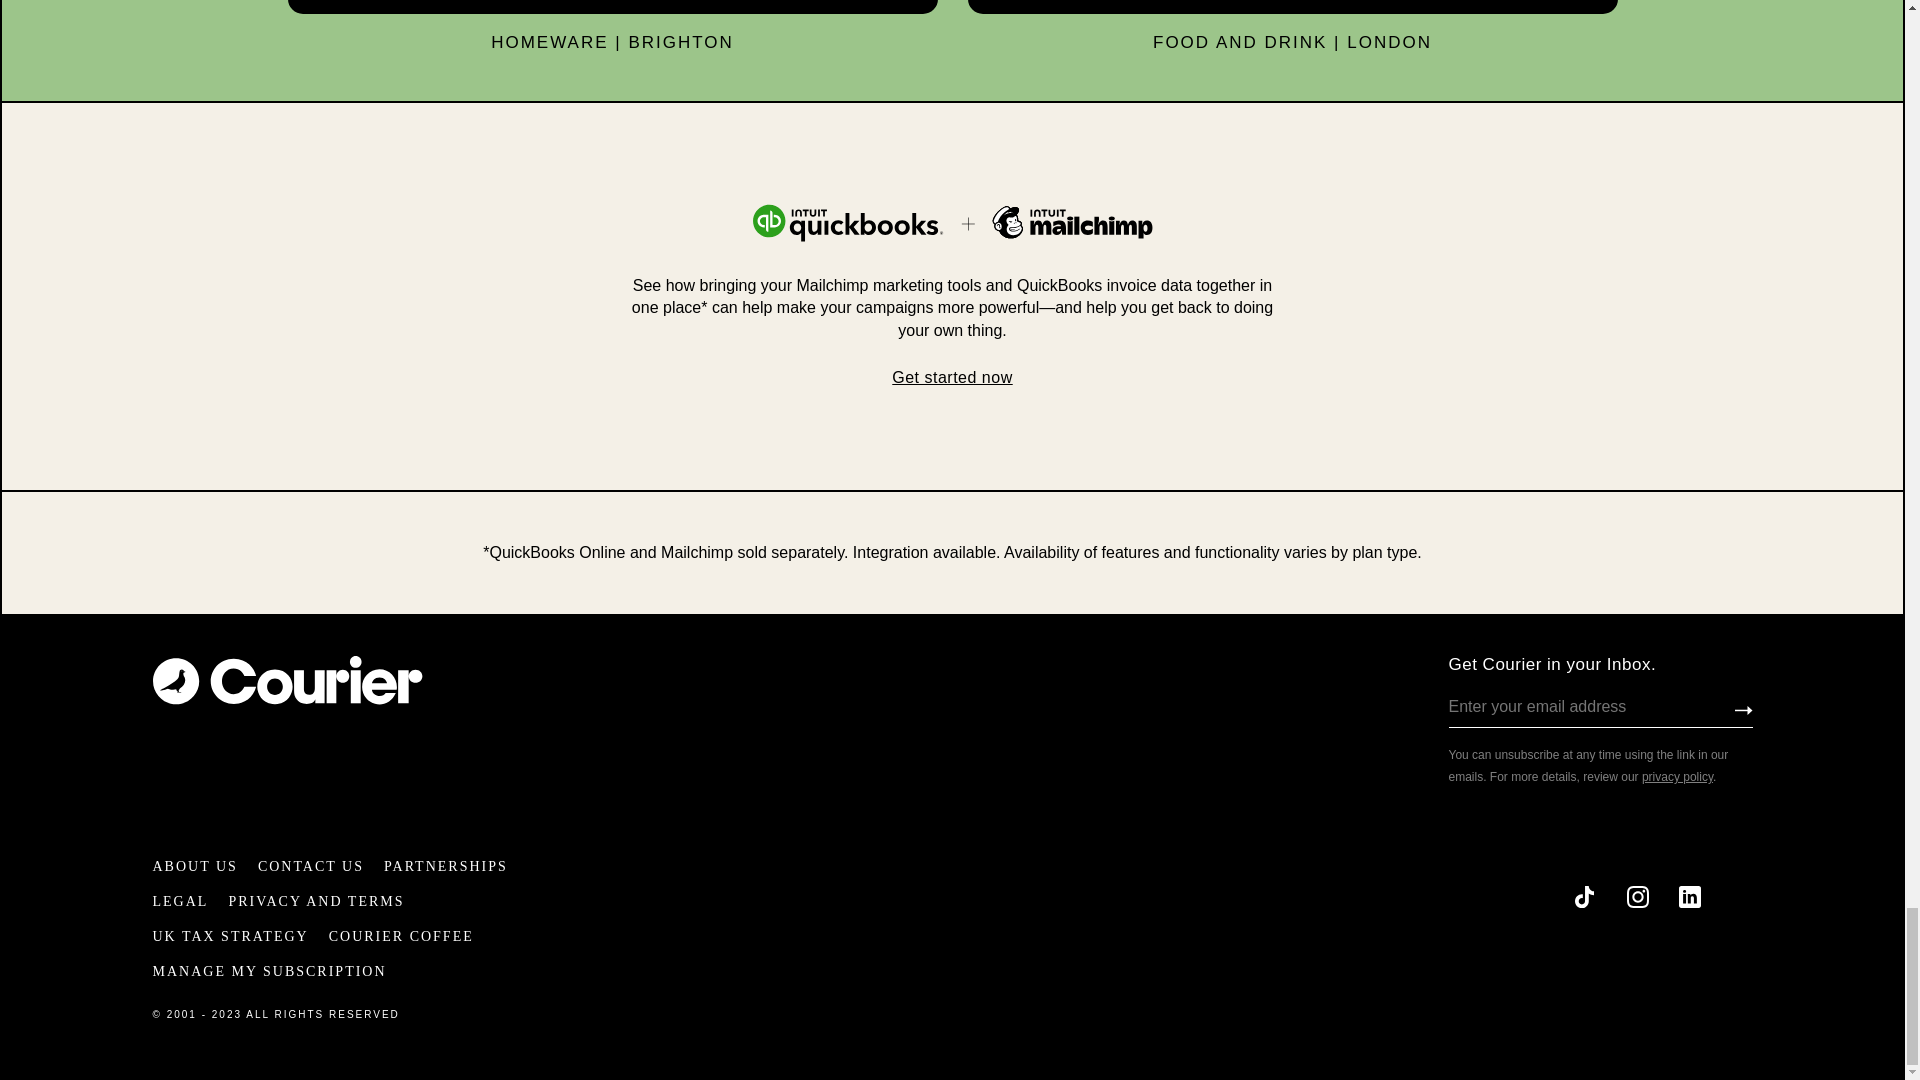 Image resolution: width=1920 pixels, height=1080 pixels. What do you see at coordinates (316, 902) in the screenshot?
I see `PRIVACY AND TERMS` at bounding box center [316, 902].